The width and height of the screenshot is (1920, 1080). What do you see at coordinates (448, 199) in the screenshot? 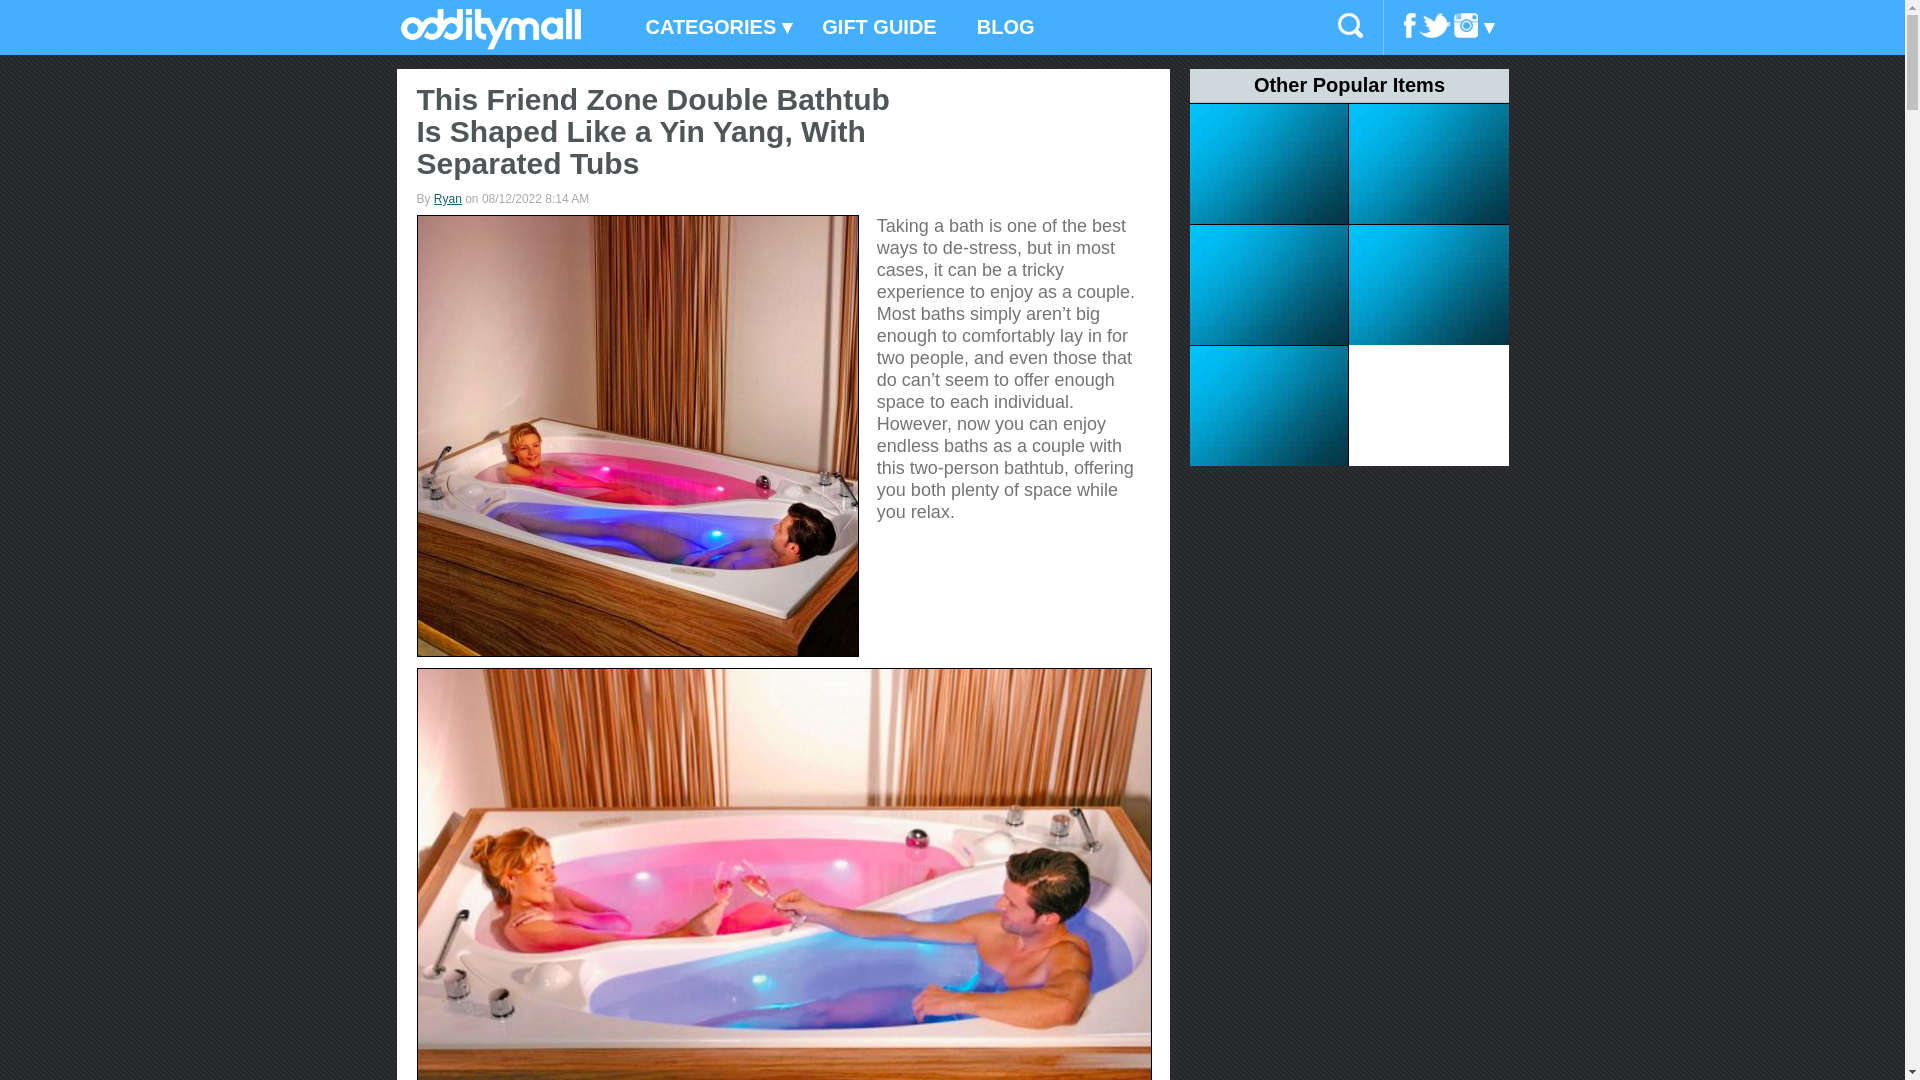
I see `Ryan` at bounding box center [448, 199].